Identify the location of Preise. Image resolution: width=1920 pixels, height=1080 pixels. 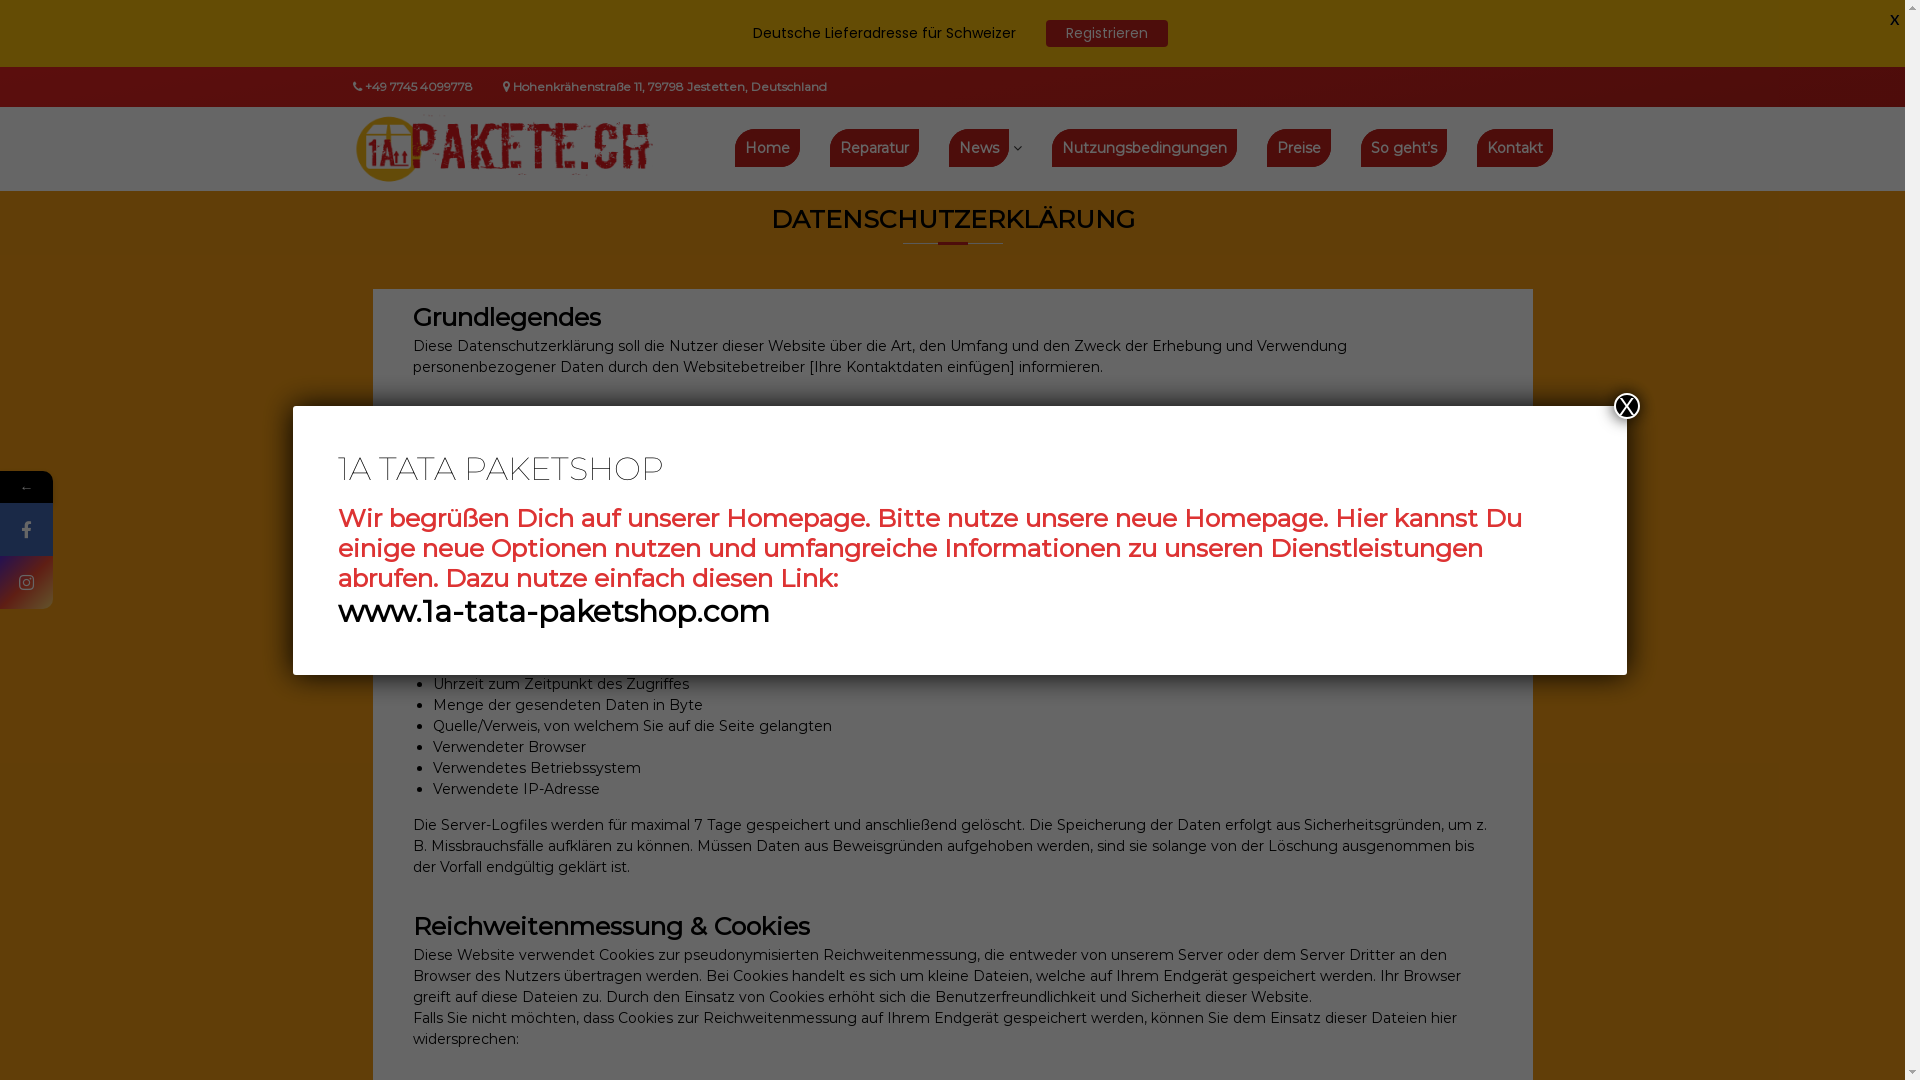
(1298, 148).